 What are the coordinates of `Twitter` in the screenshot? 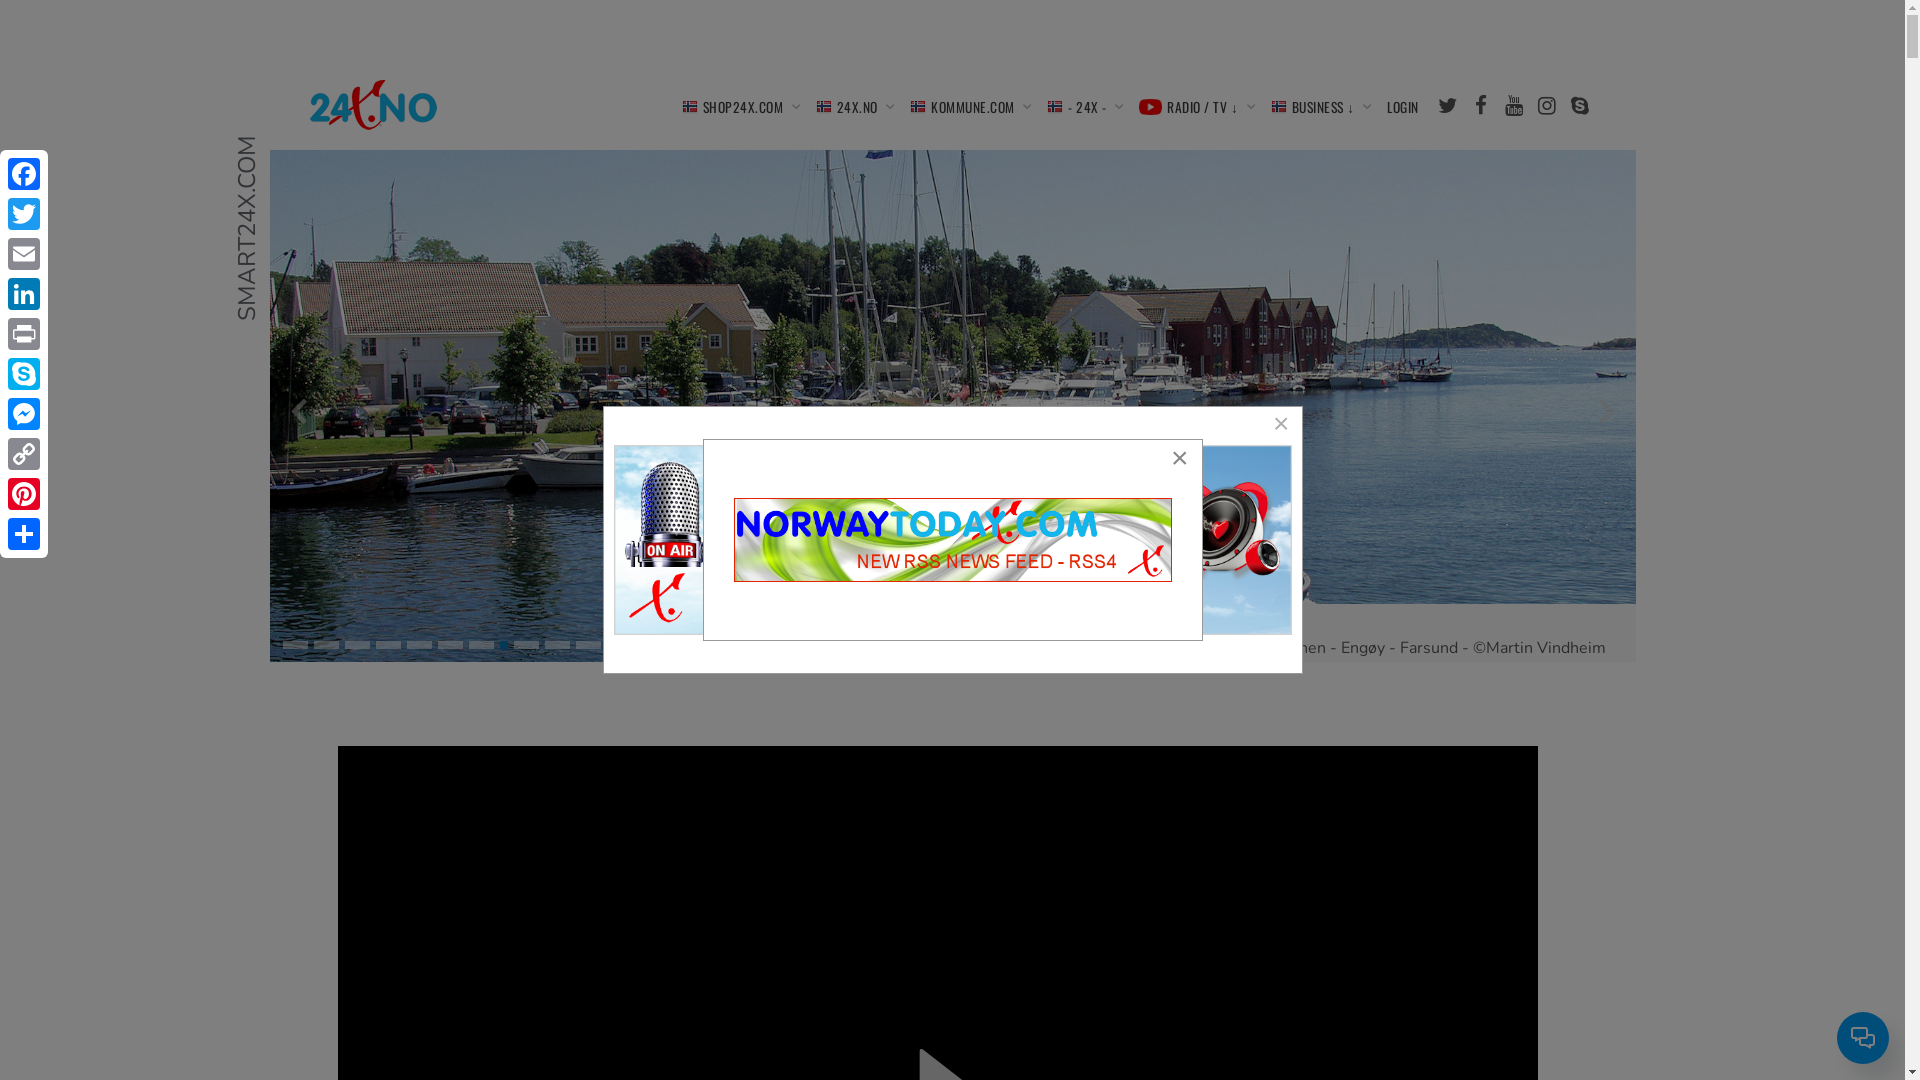 It's located at (1448, 106).